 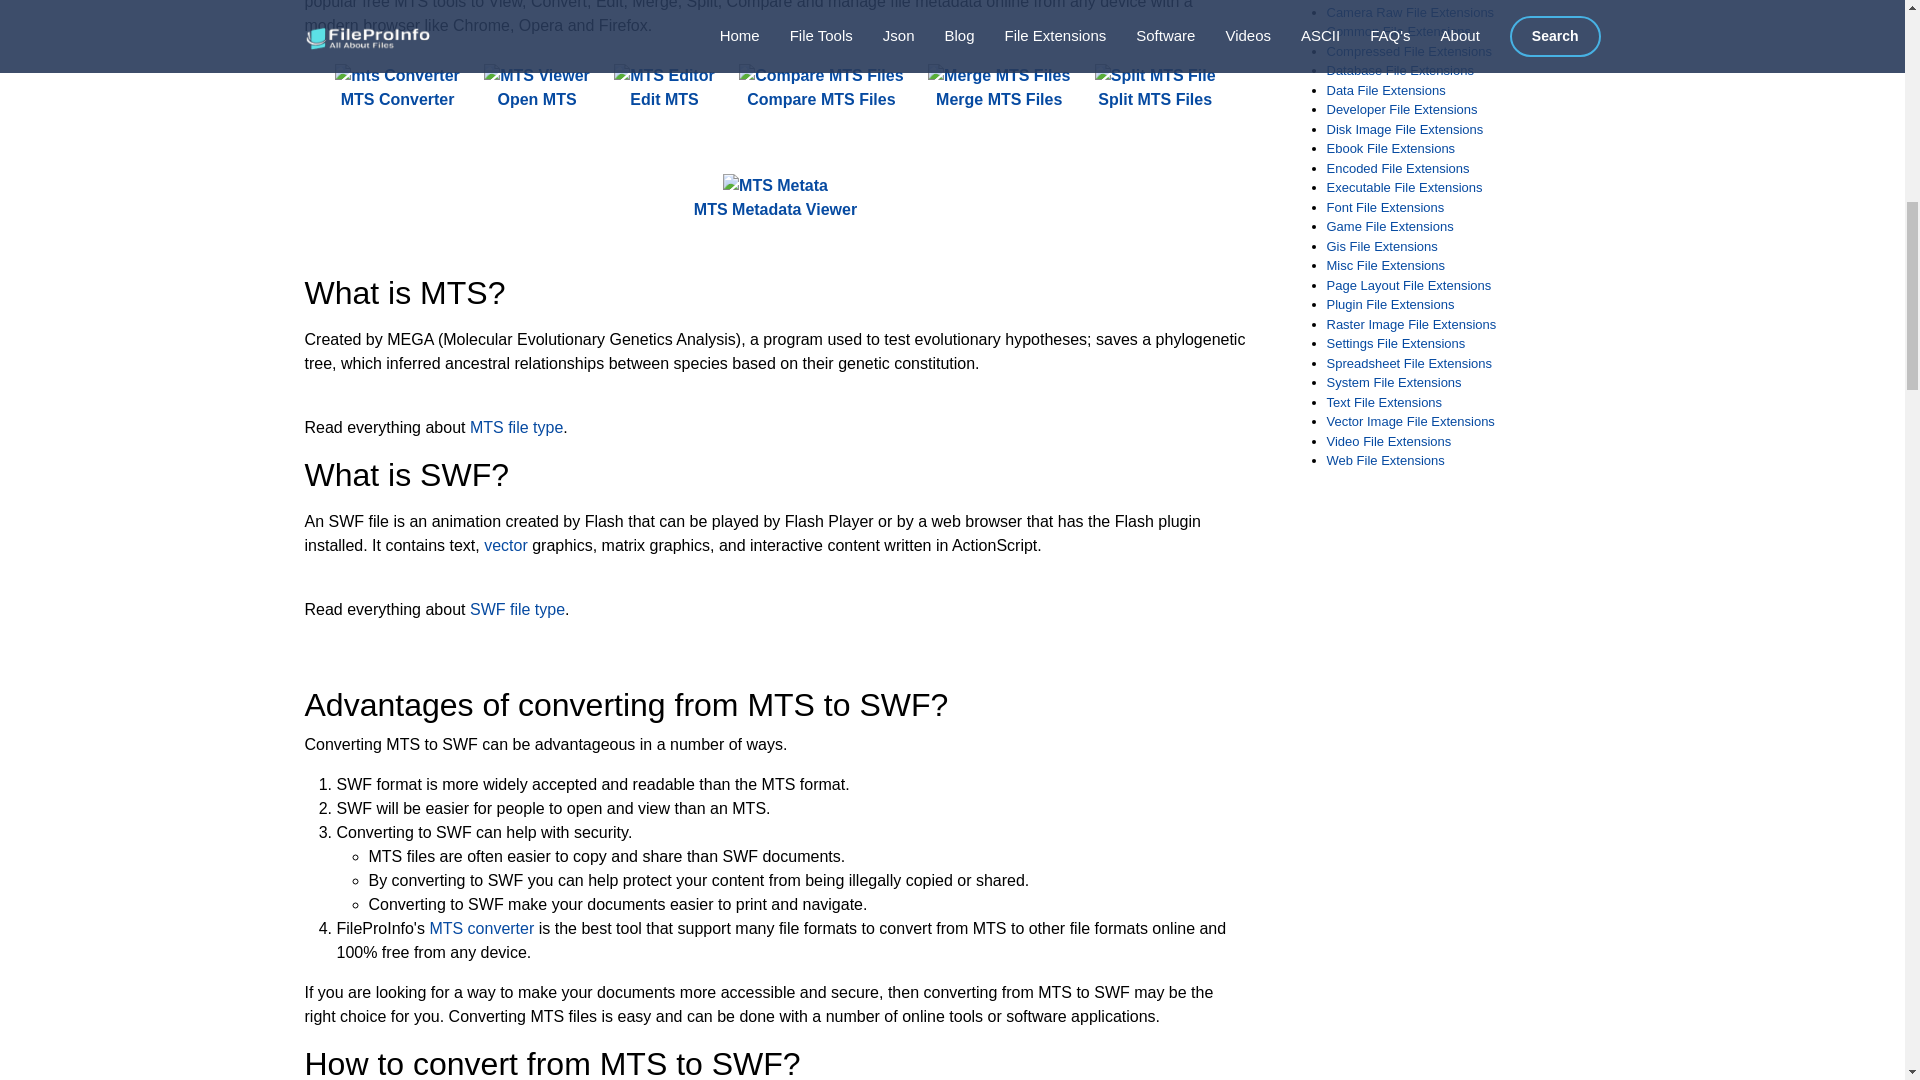 I want to click on MTS Viewer, open MTS file online and free., so click(x=536, y=88).